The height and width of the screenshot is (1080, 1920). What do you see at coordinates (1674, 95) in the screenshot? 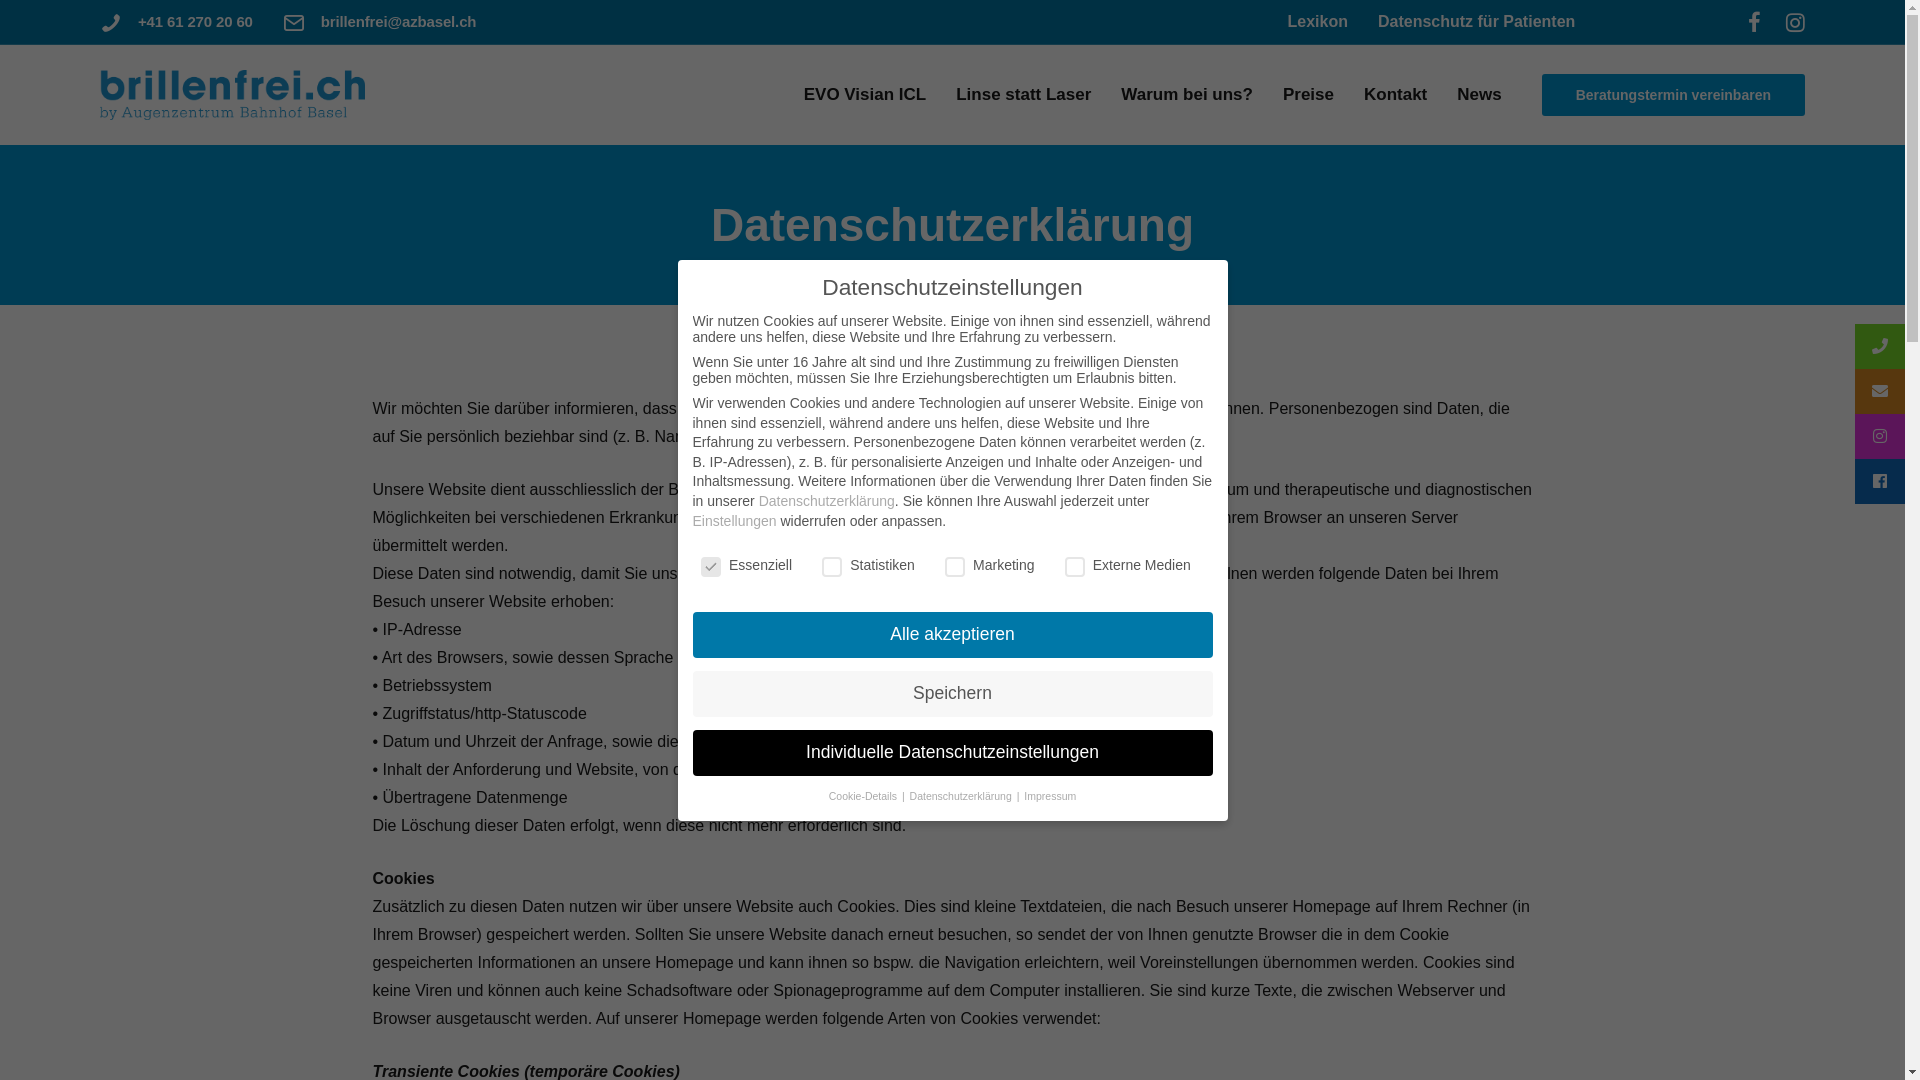
I see `Beratungstermin vereinbaren` at bounding box center [1674, 95].